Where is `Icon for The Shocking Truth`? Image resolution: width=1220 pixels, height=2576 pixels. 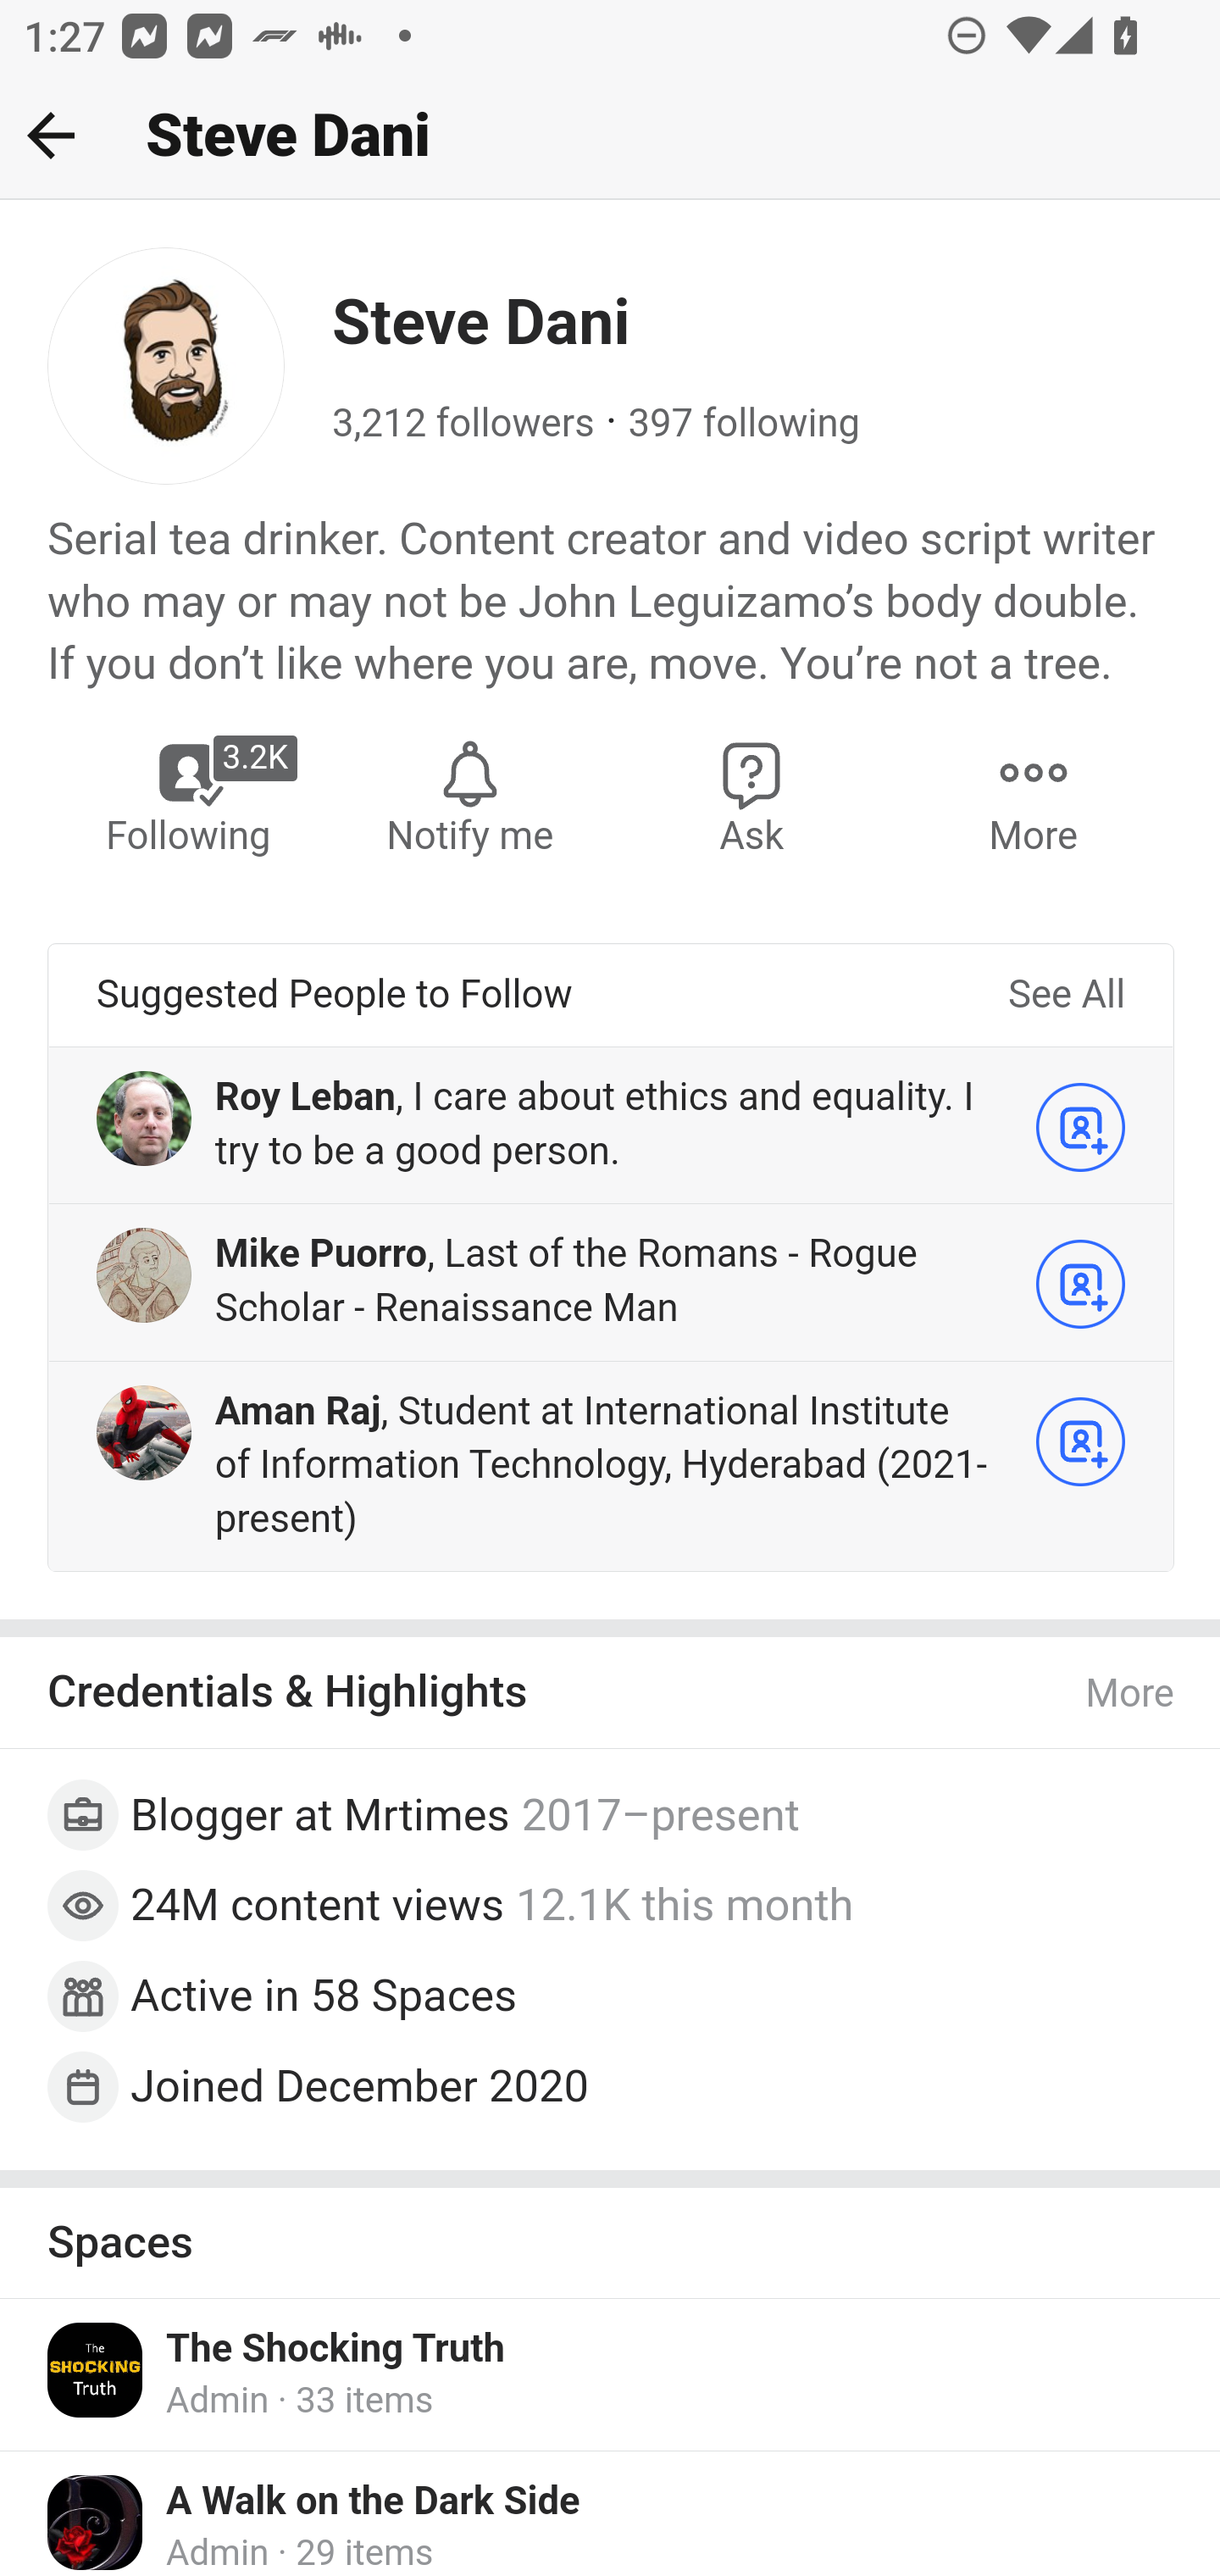 Icon for The Shocking Truth is located at coordinates (97, 2369).